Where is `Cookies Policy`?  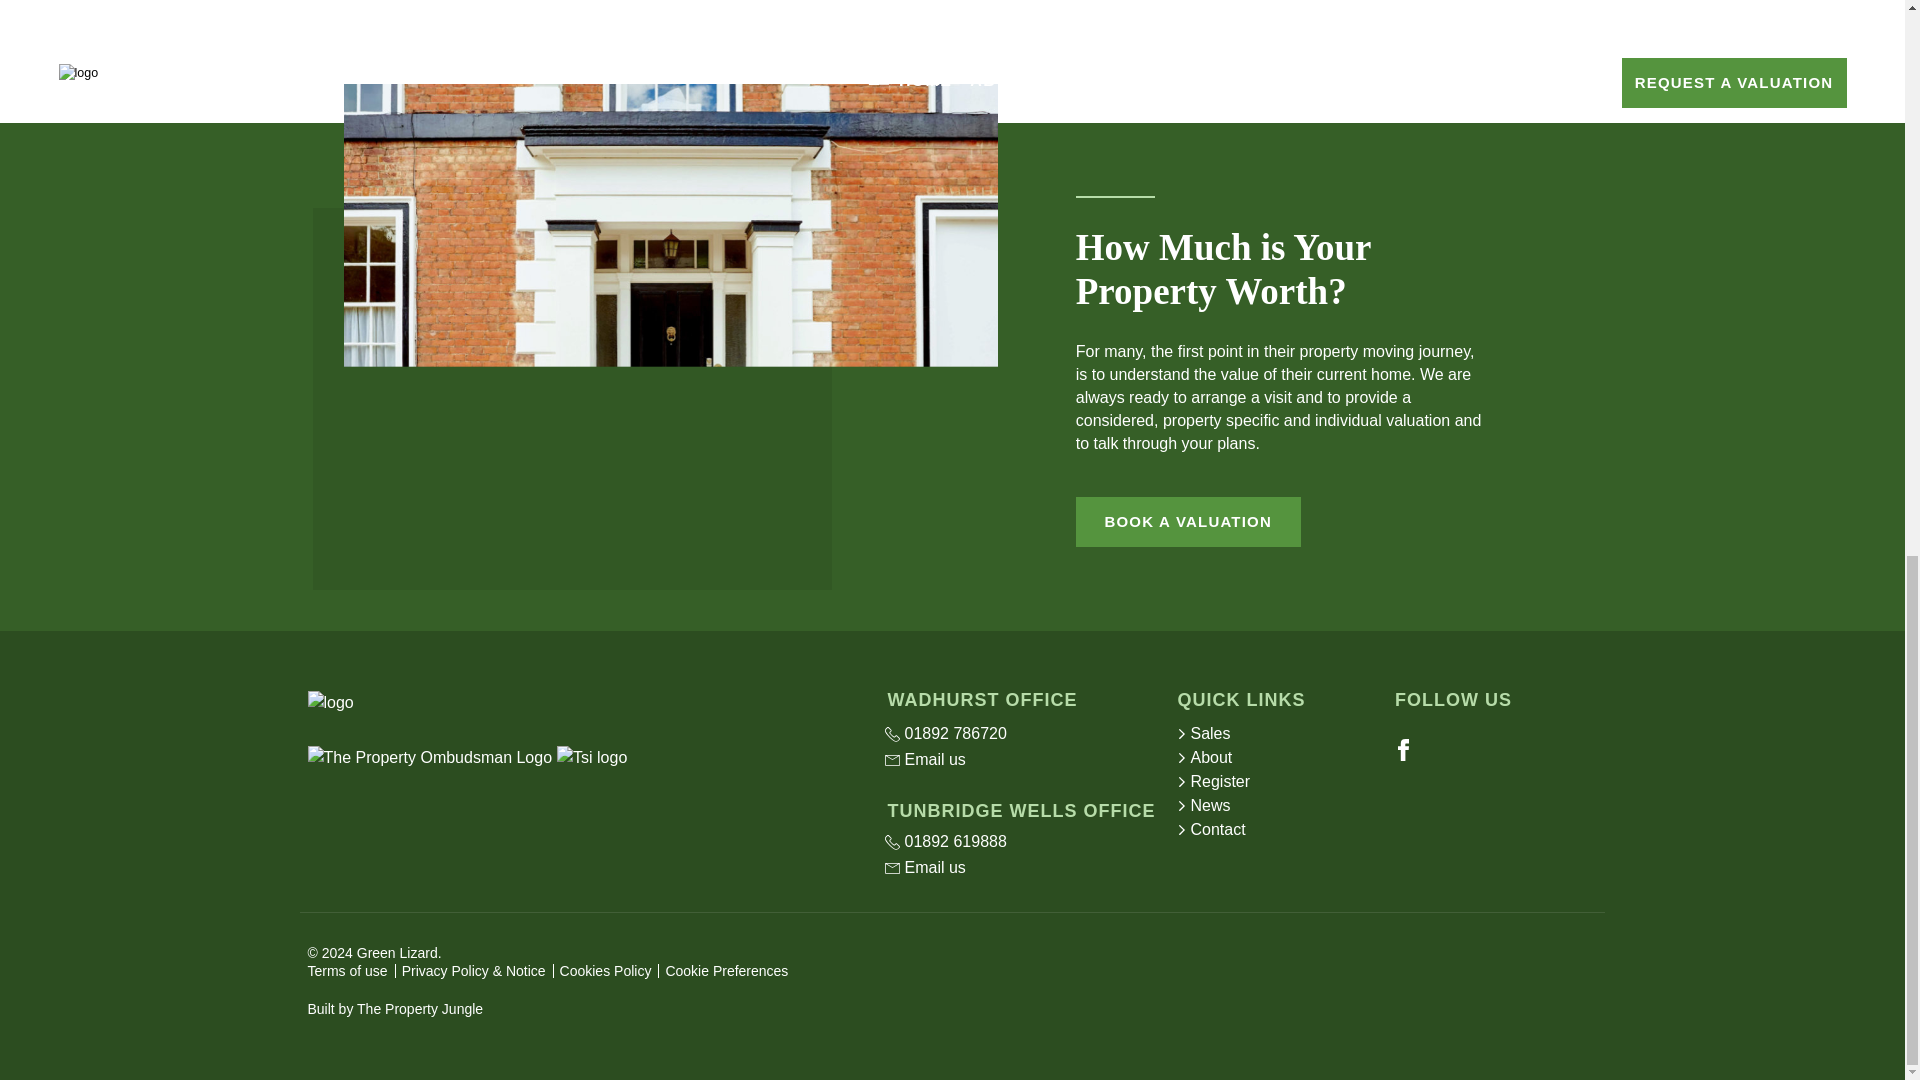
Cookies Policy is located at coordinates (606, 970).